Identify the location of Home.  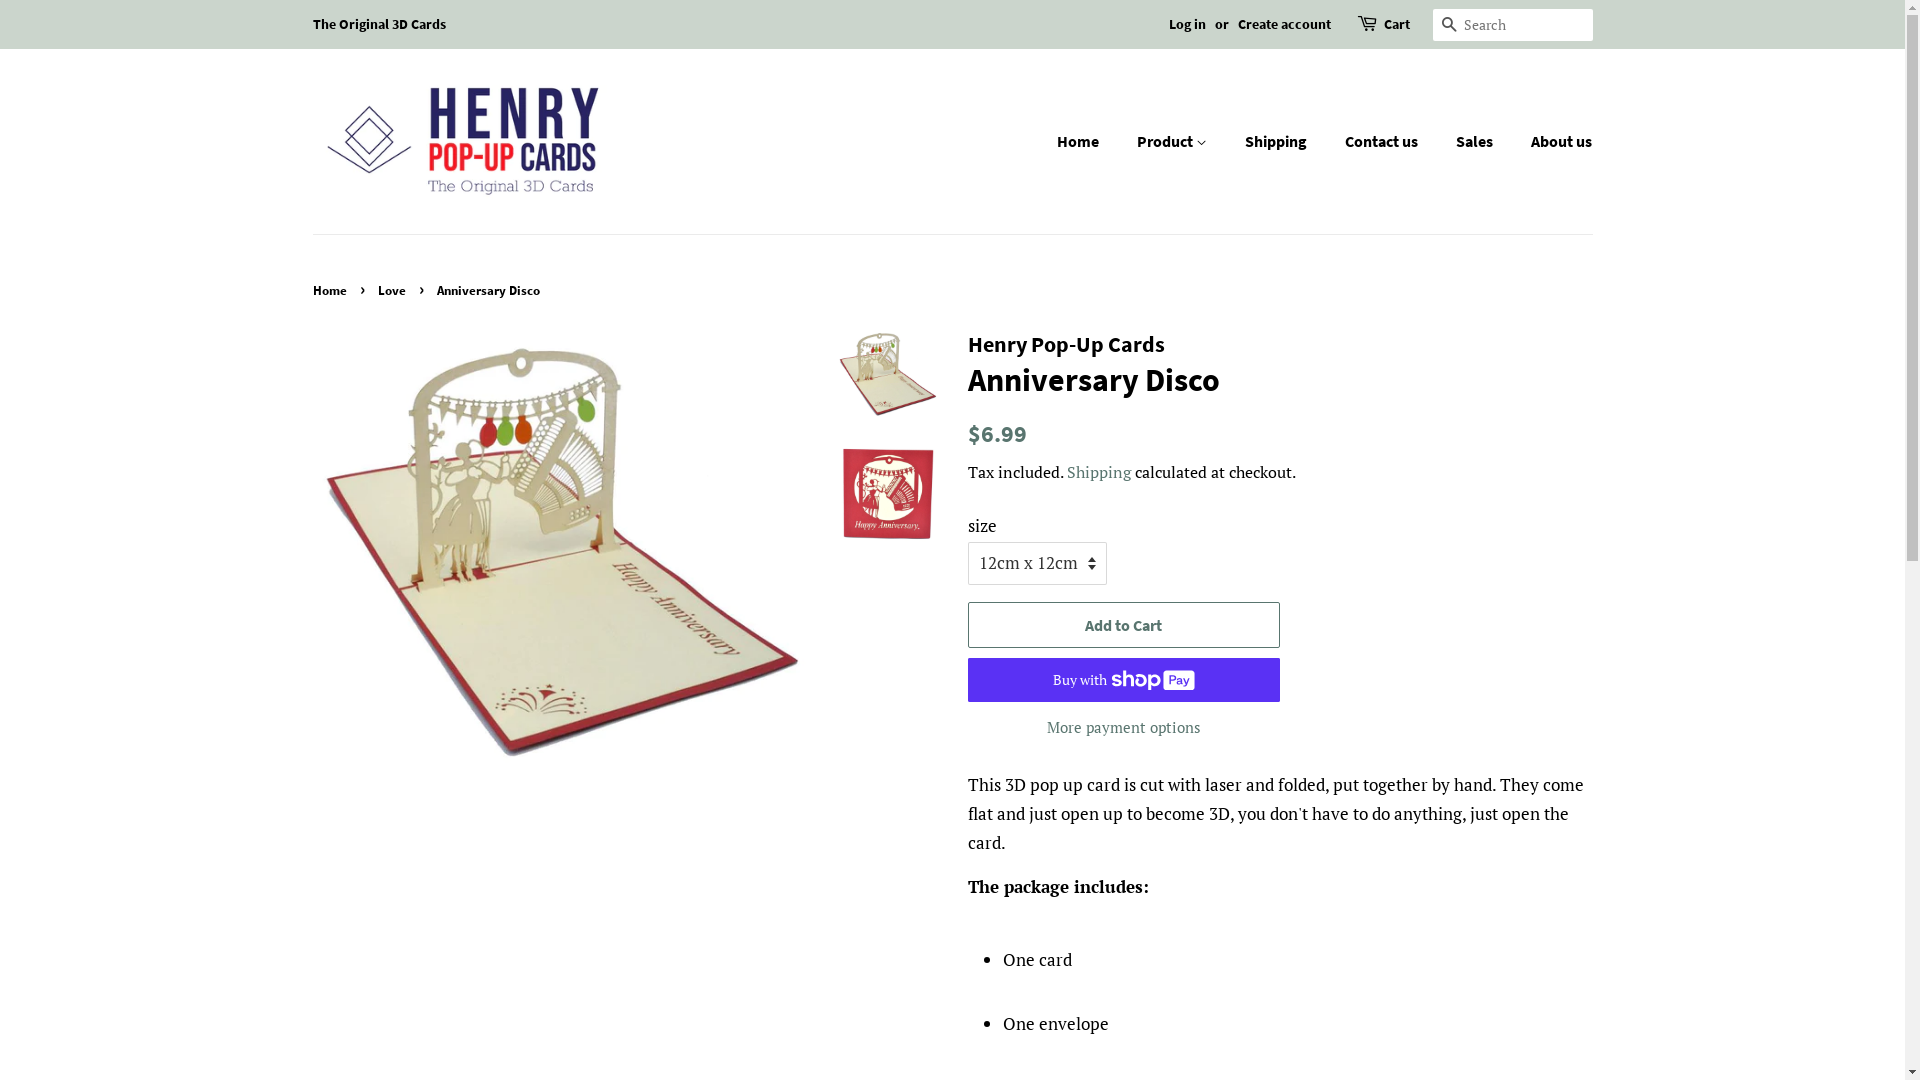
(332, 290).